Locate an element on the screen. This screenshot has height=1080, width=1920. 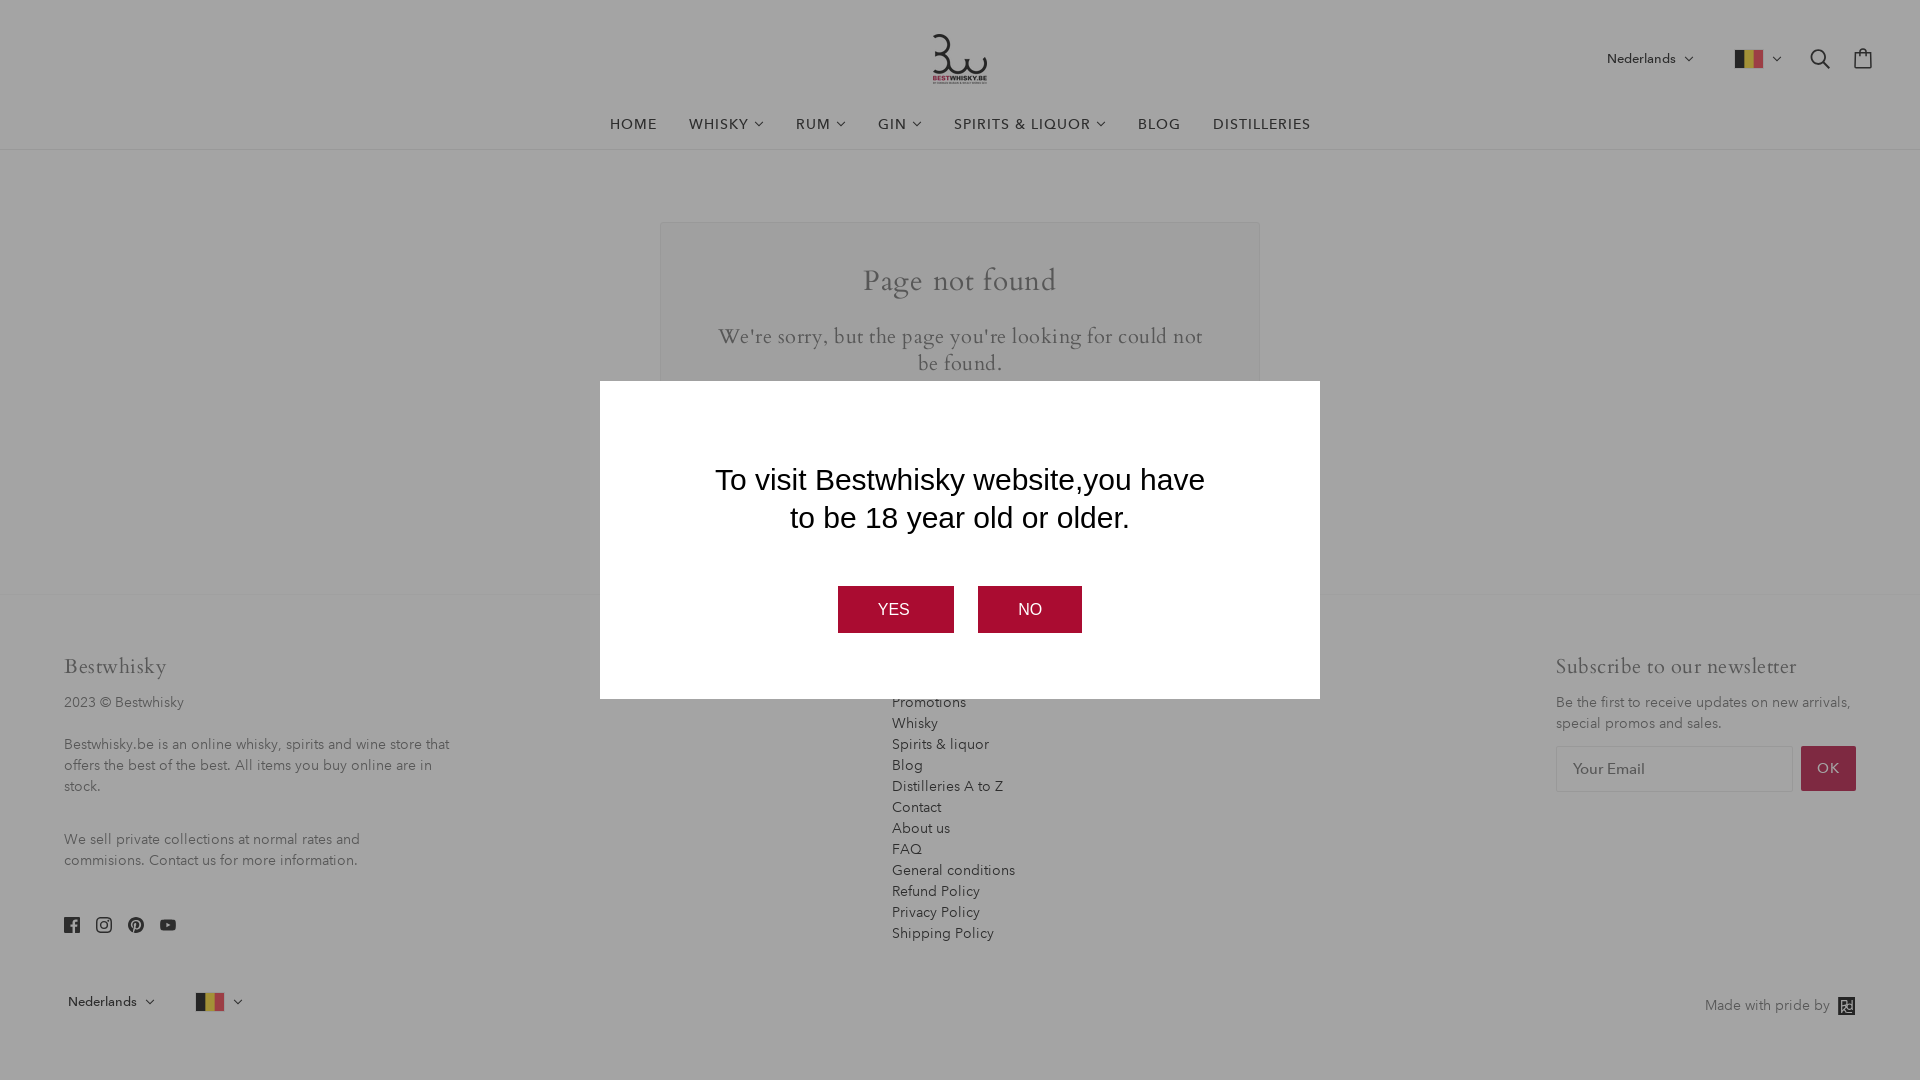
Spirits & liquor is located at coordinates (940, 743).